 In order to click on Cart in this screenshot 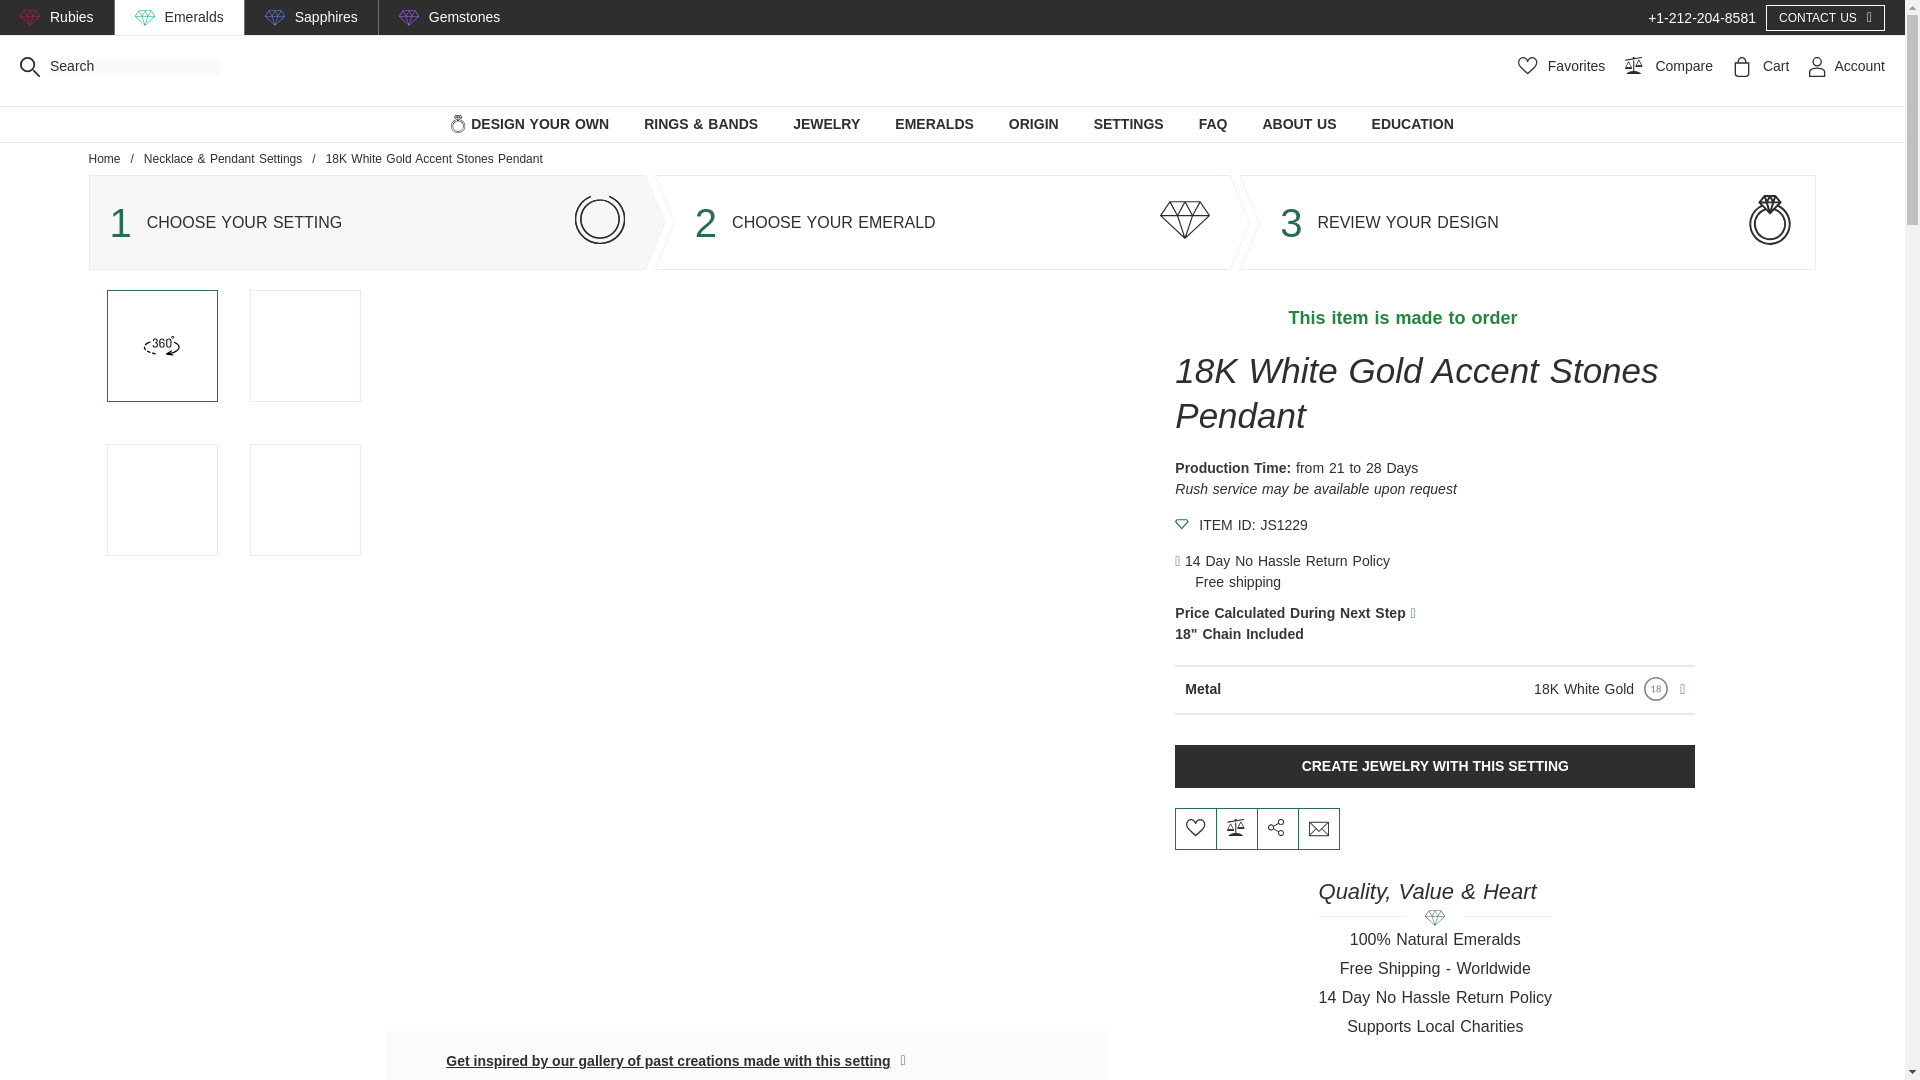, I will do `click(1756, 66)`.